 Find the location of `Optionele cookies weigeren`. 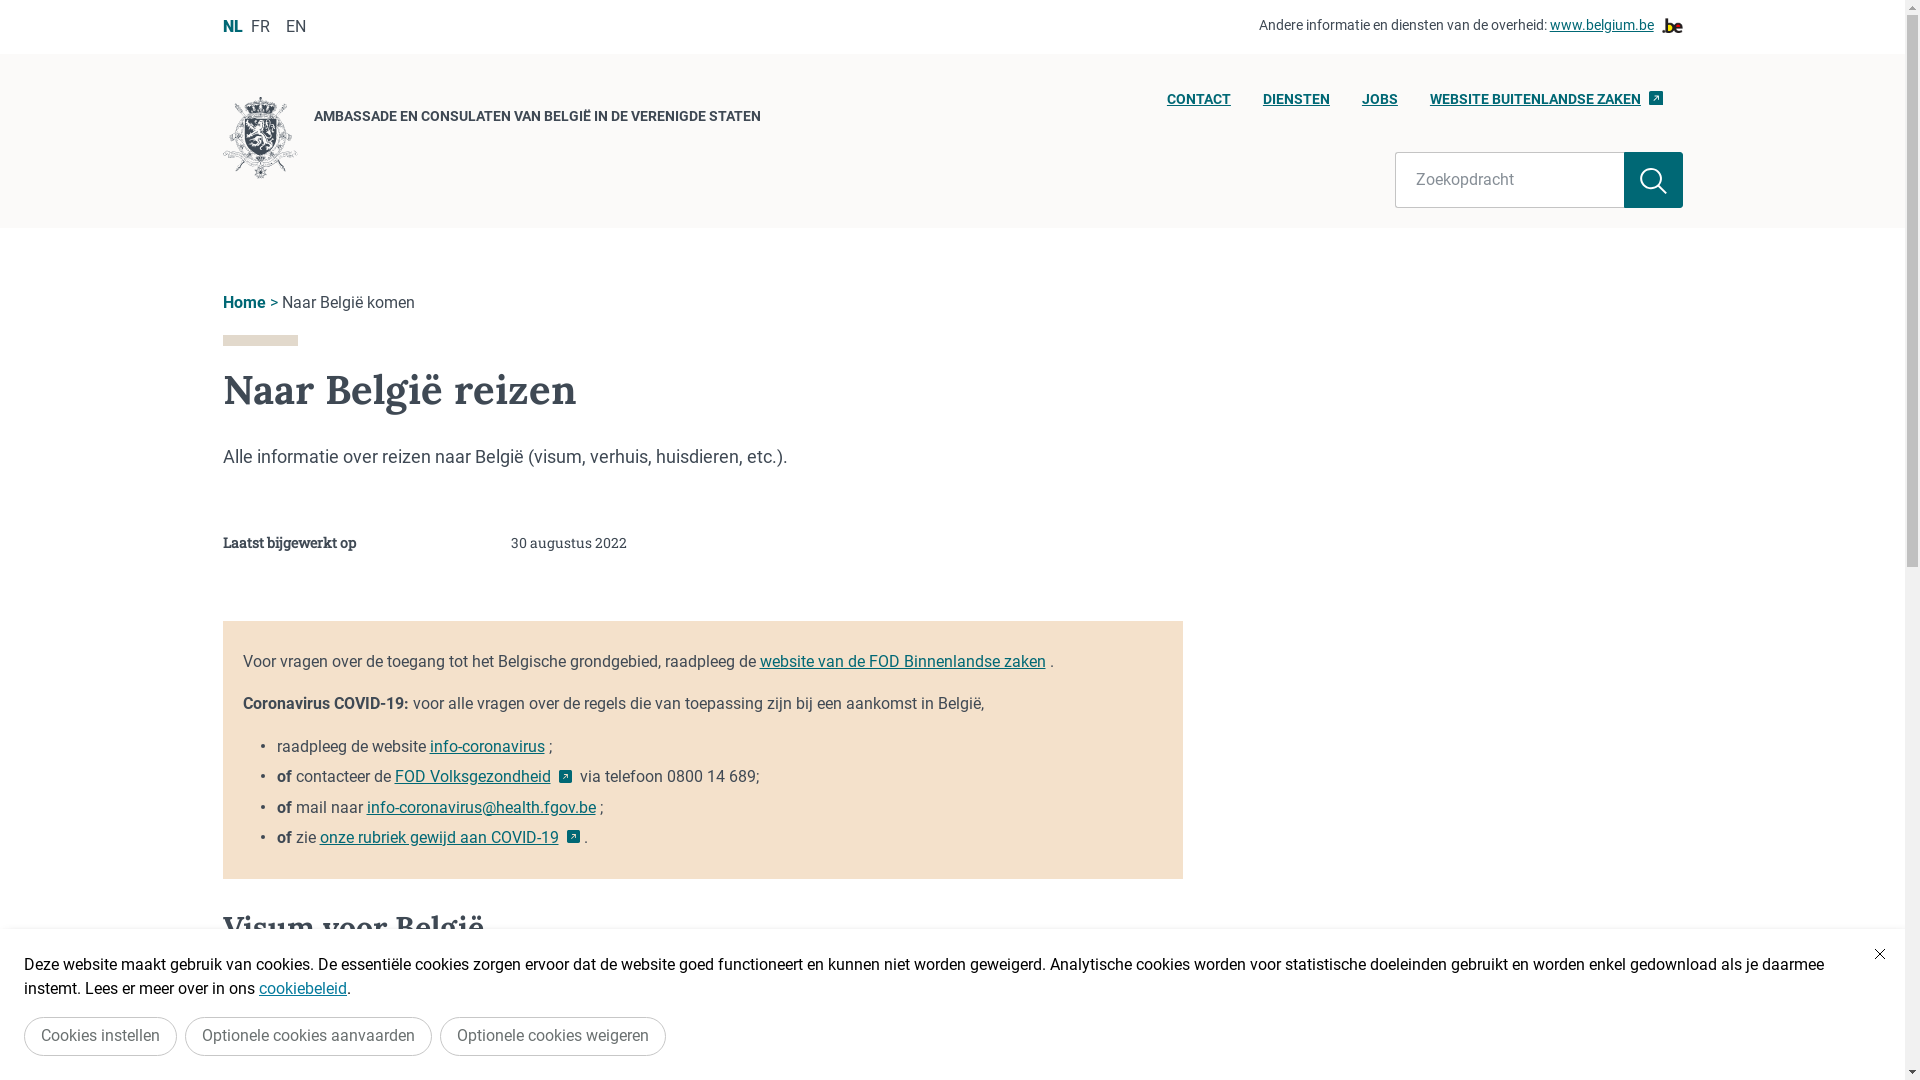

Optionele cookies weigeren is located at coordinates (553, 1036).